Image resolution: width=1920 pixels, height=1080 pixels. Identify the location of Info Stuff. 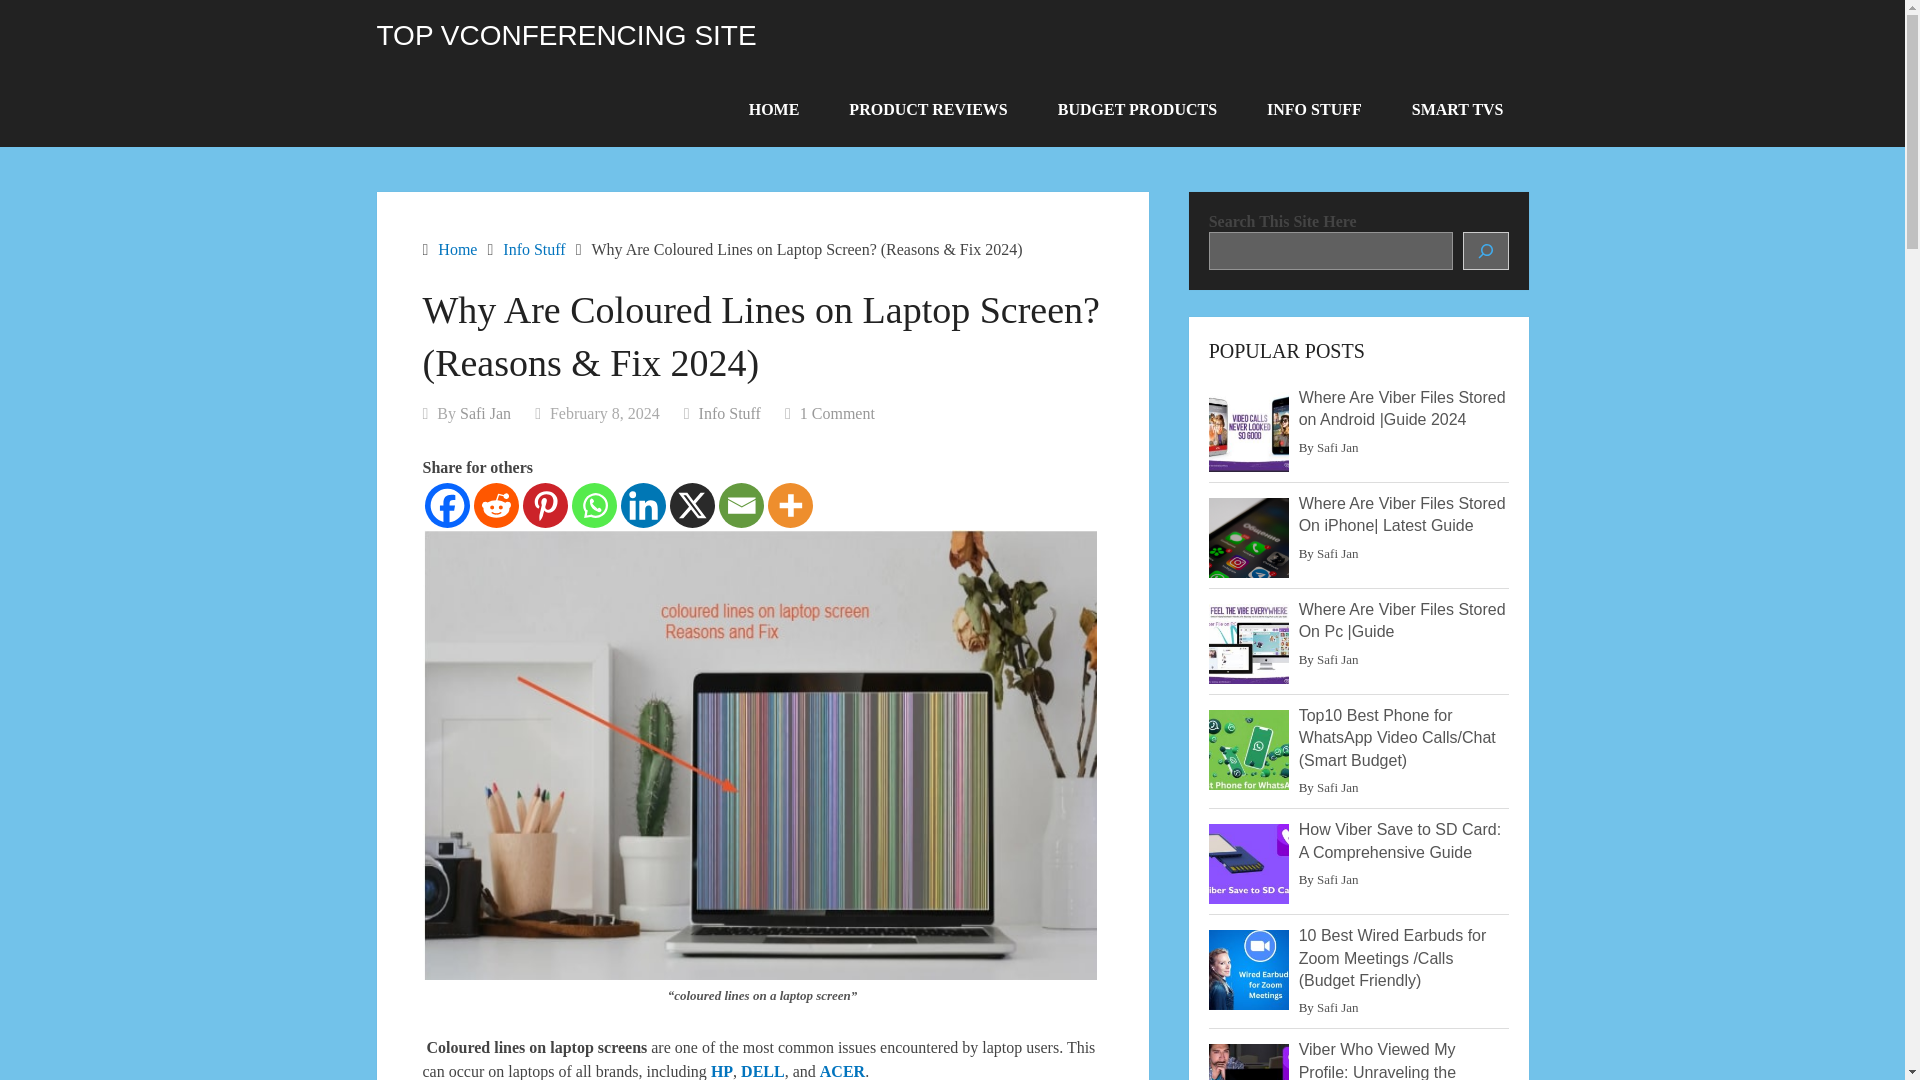
(729, 414).